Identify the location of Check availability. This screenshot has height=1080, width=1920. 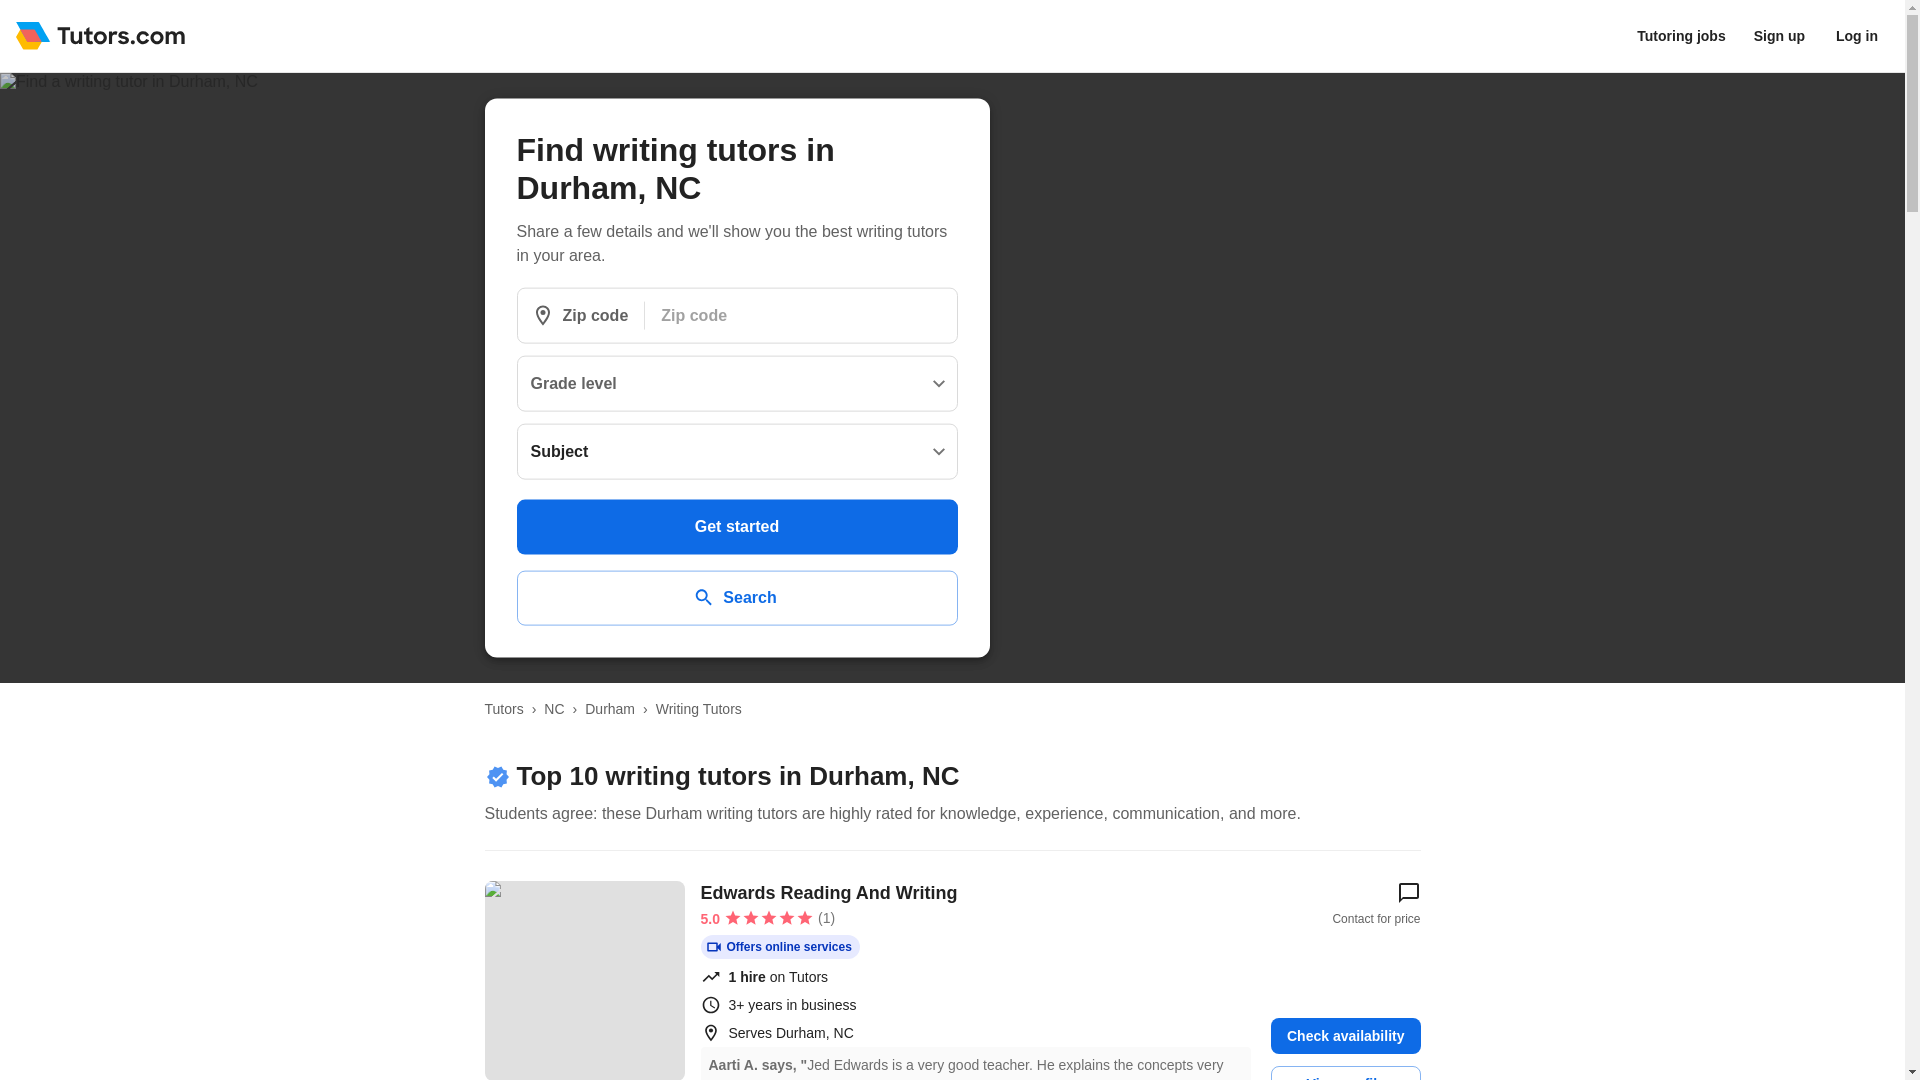
(1346, 1036).